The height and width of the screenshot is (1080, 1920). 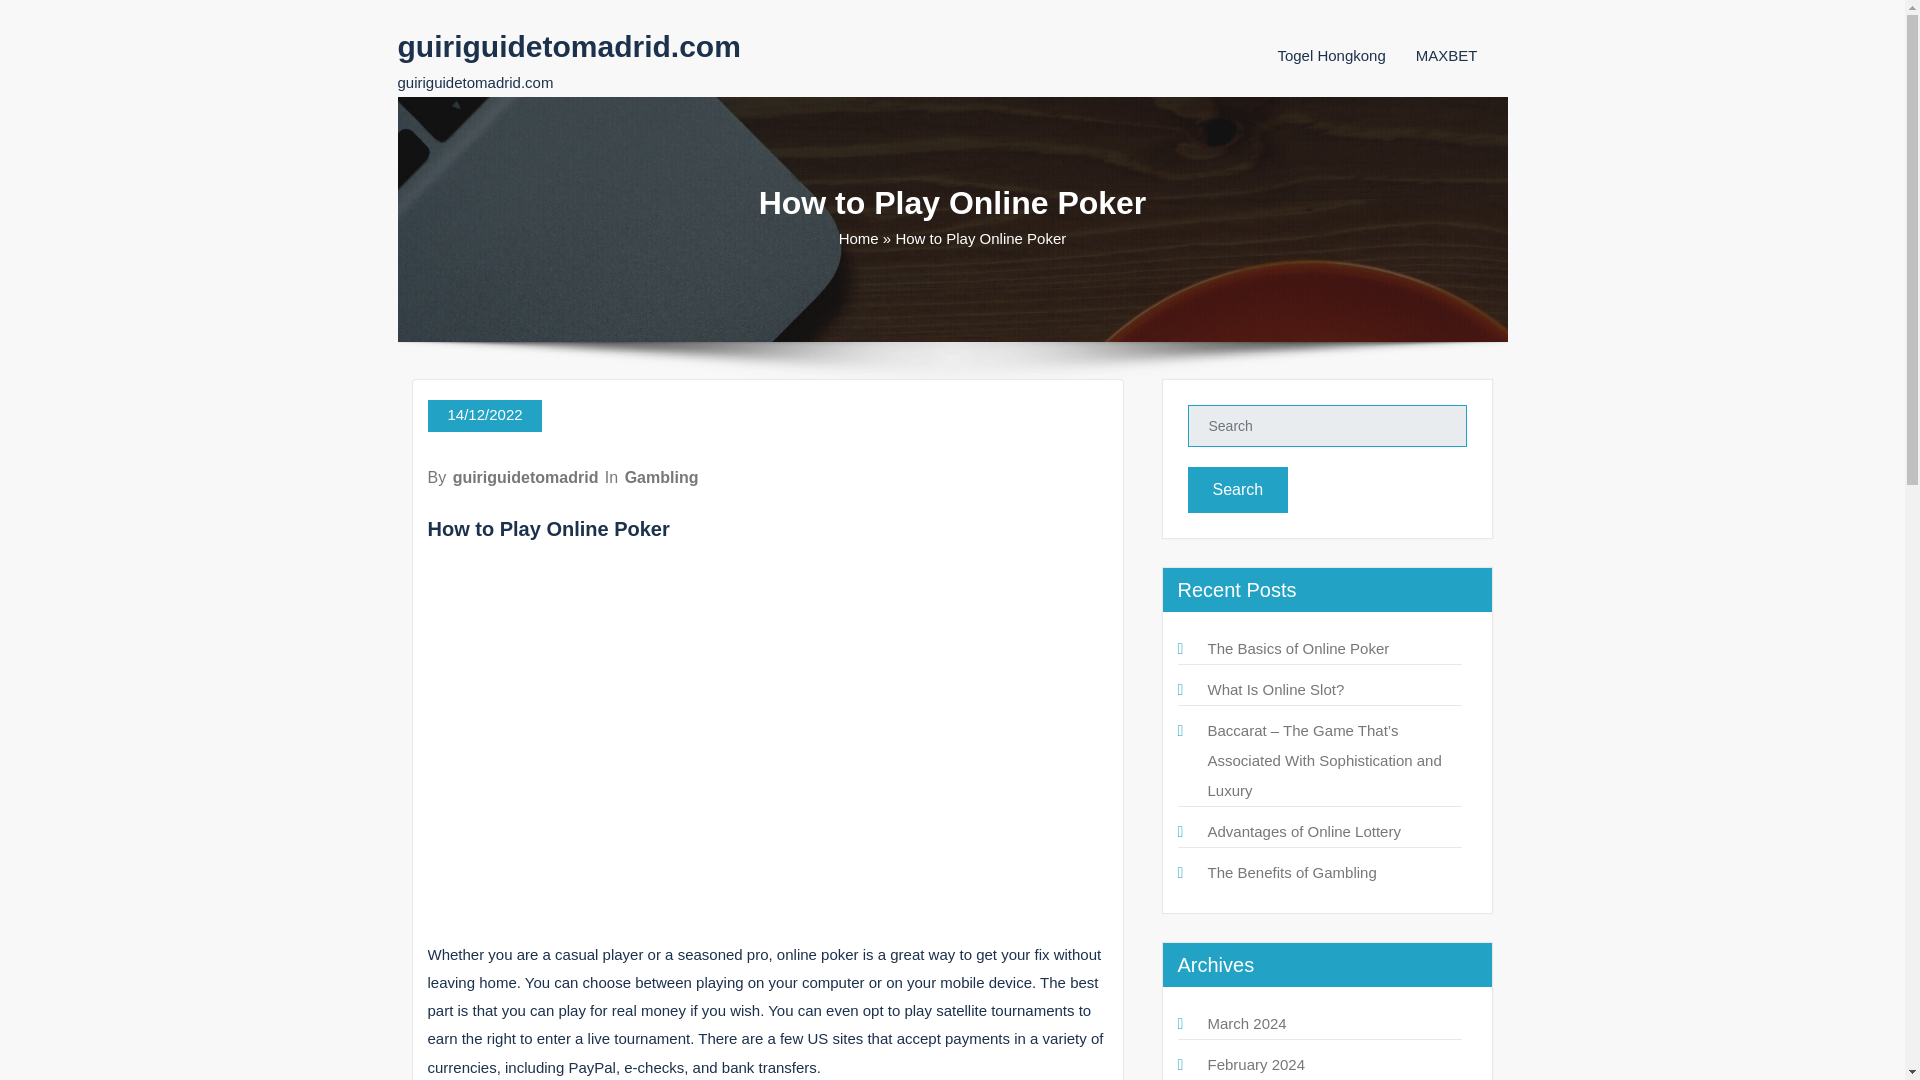 I want to click on What Is Online Slot?, so click(x=1276, y=689).